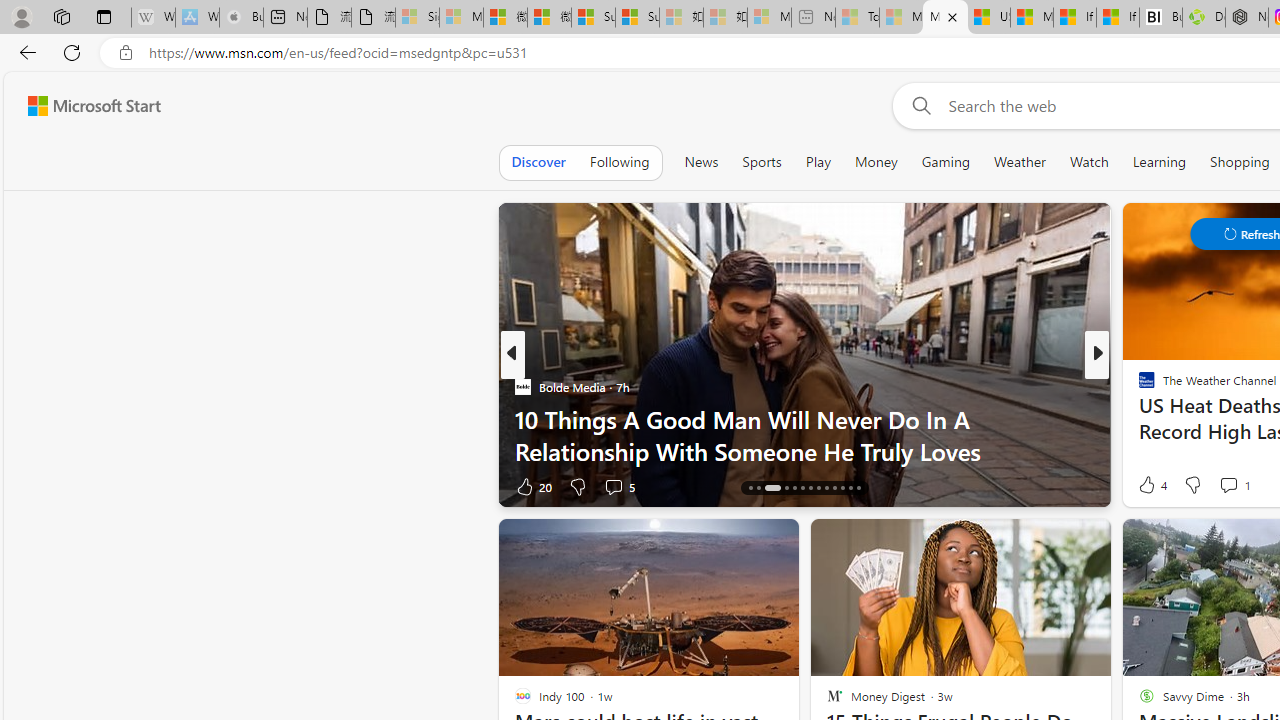 This screenshot has height=720, width=1280. Describe the element at coordinates (1248, 486) in the screenshot. I see `View comments 339 Comment` at that location.